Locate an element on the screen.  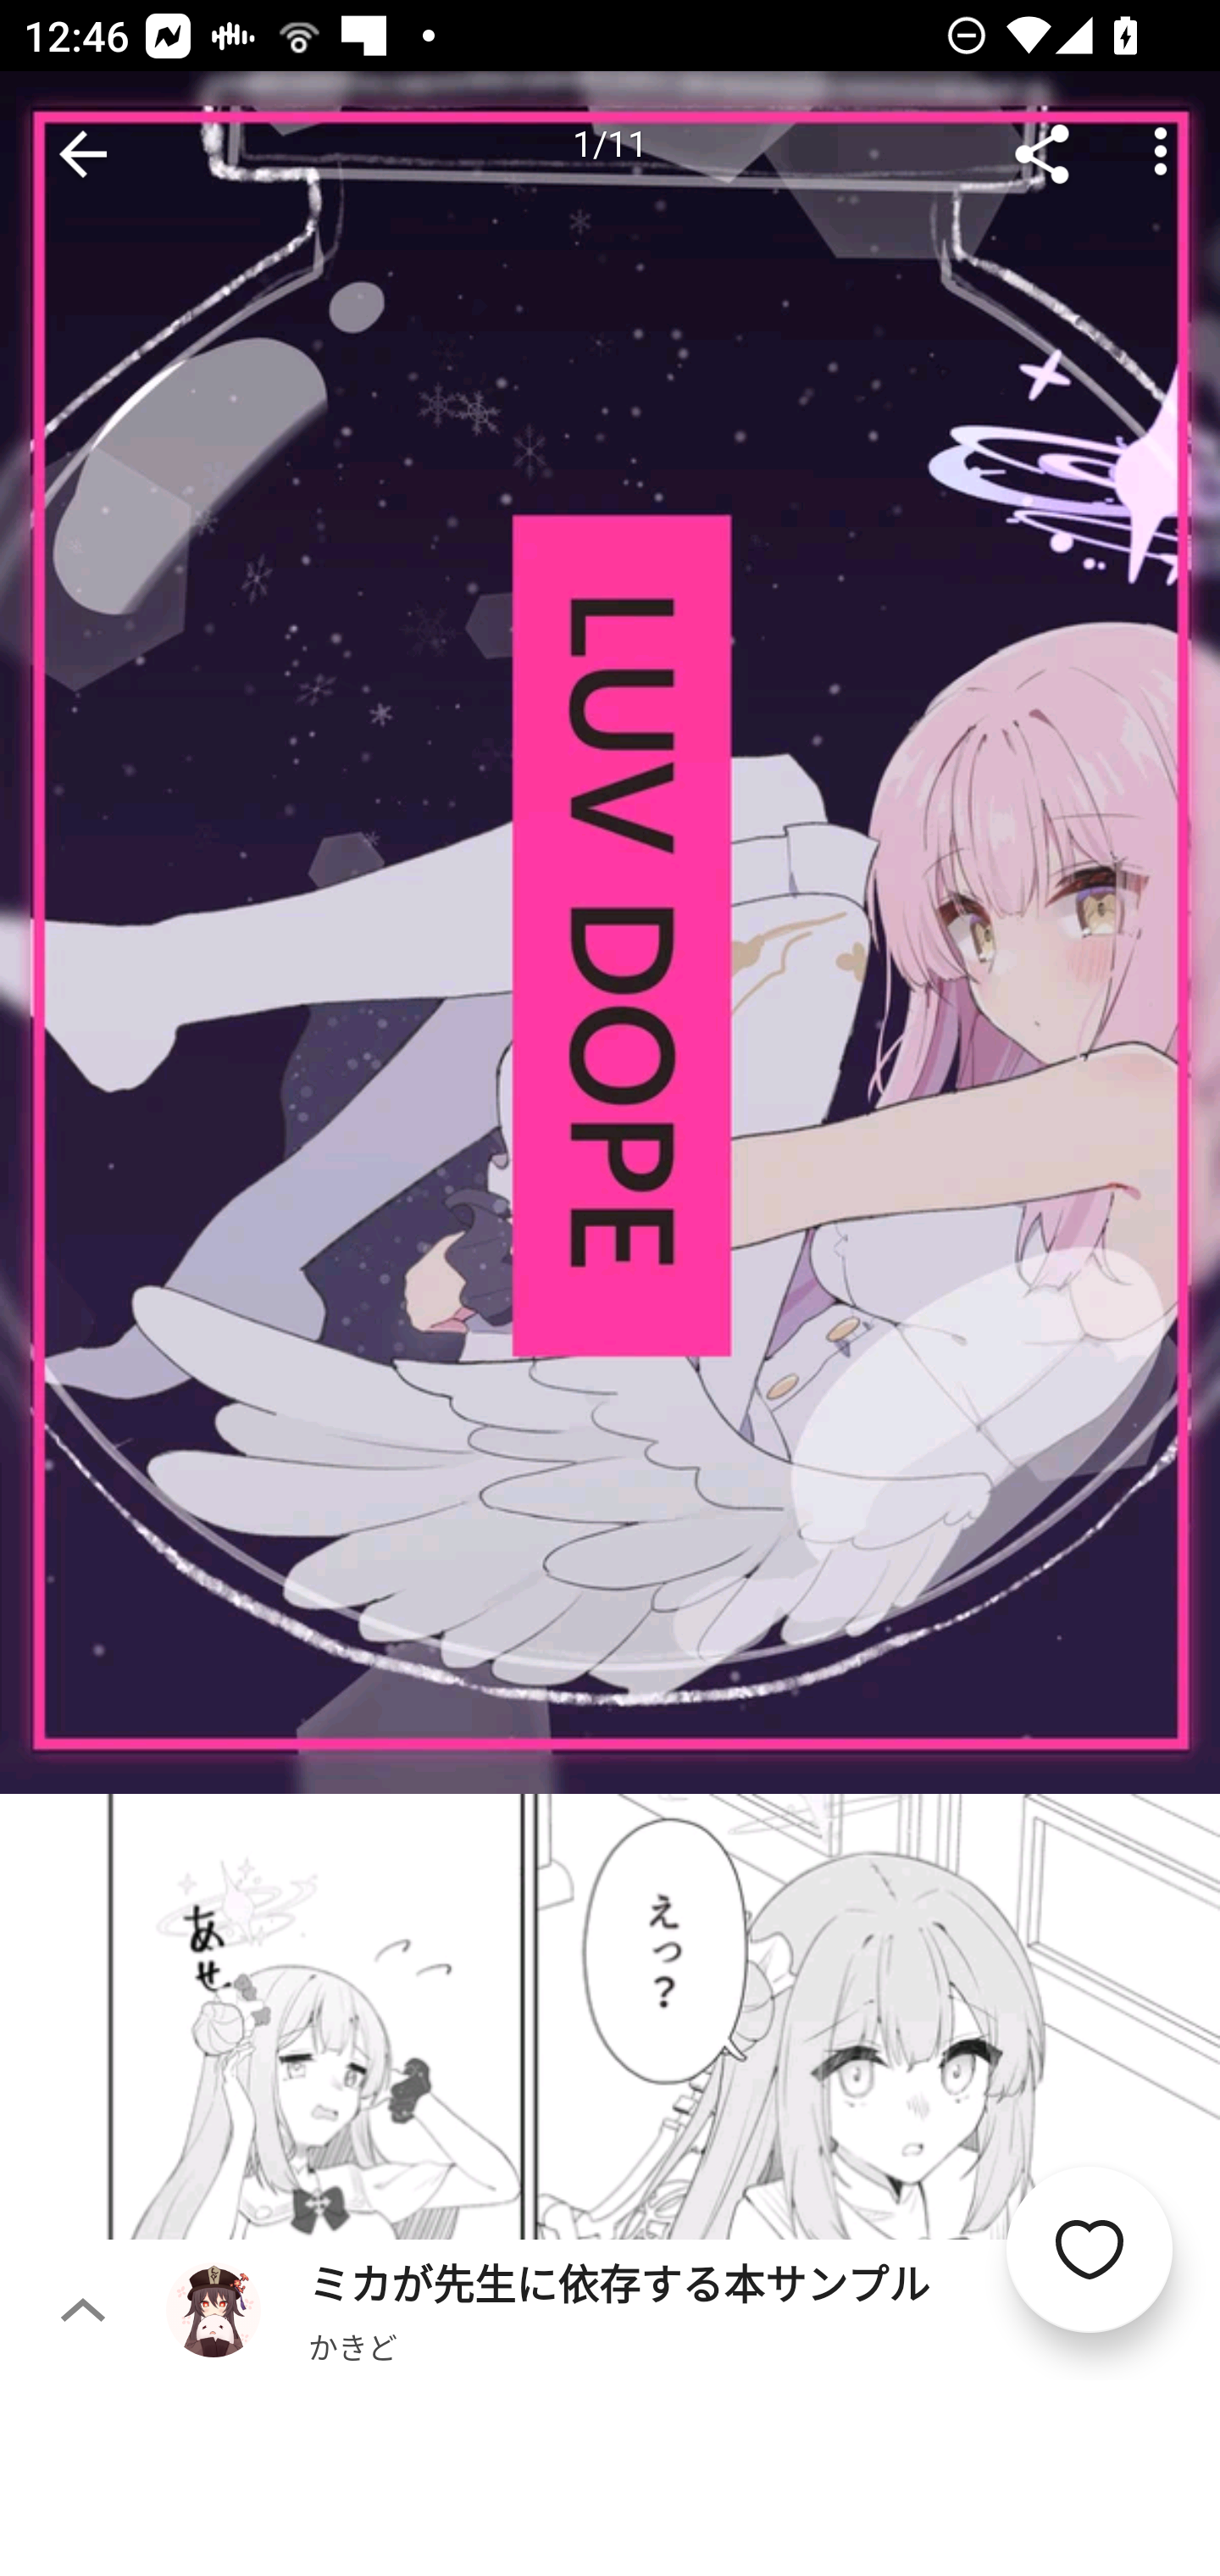
ミカが先生に依存する本サンプル かきど is located at coordinates (693, 2308).